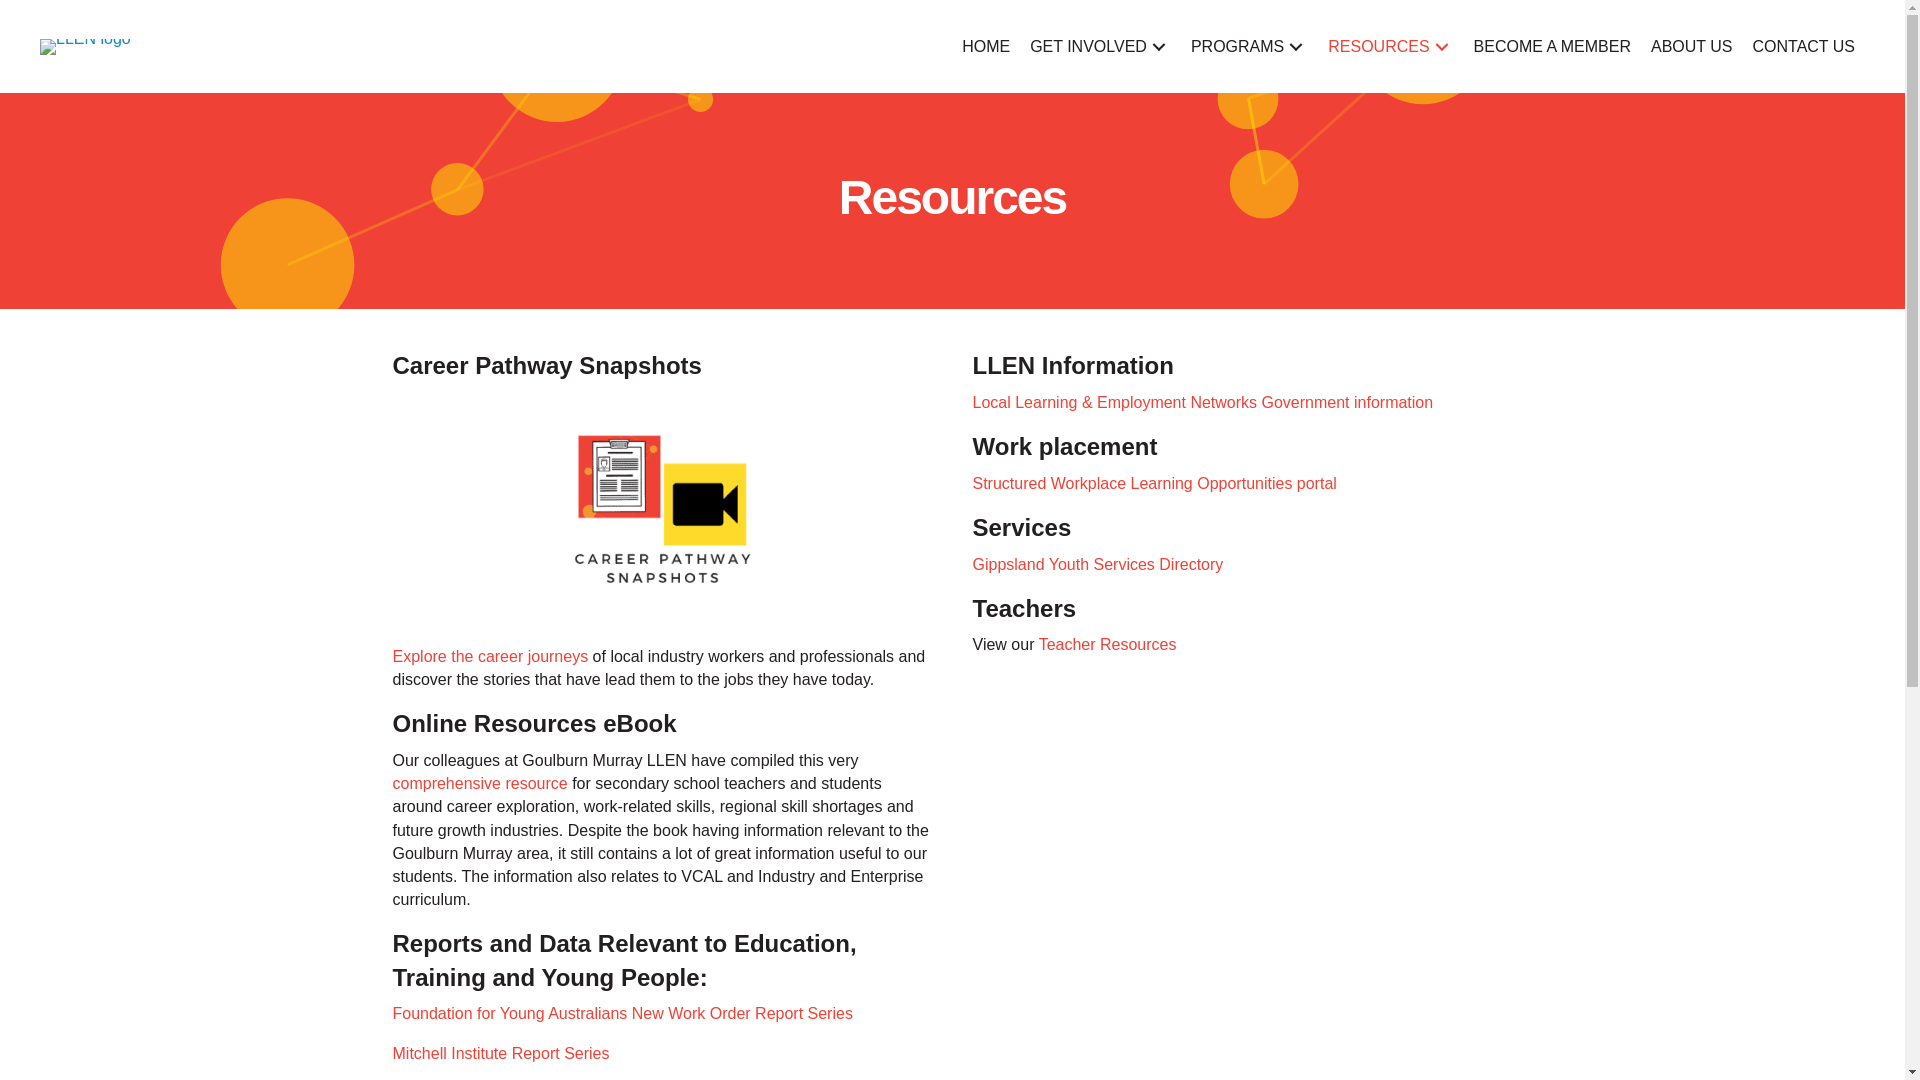 The image size is (1920, 1080). I want to click on GET INVOLVED, so click(1100, 46).